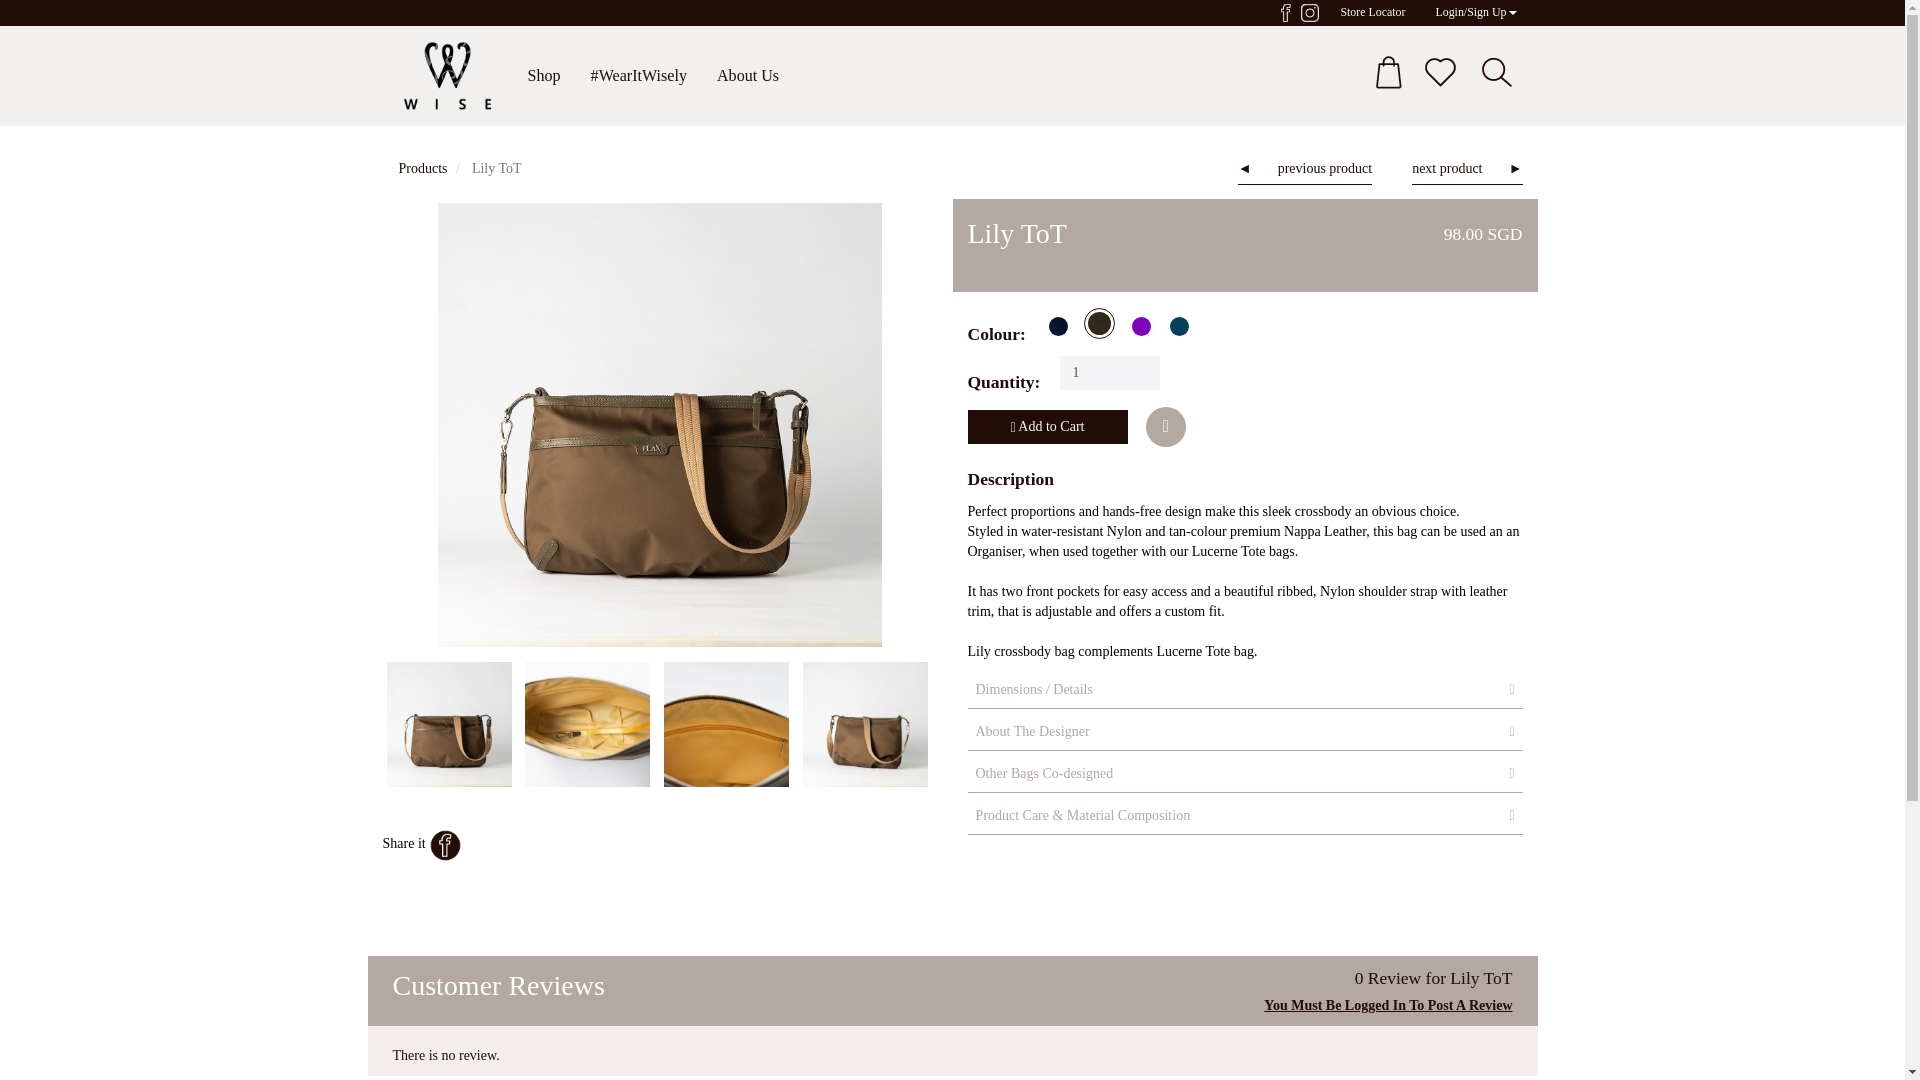 Image resolution: width=1920 pixels, height=1080 pixels. What do you see at coordinates (1100, 323) in the screenshot?
I see `Olive` at bounding box center [1100, 323].